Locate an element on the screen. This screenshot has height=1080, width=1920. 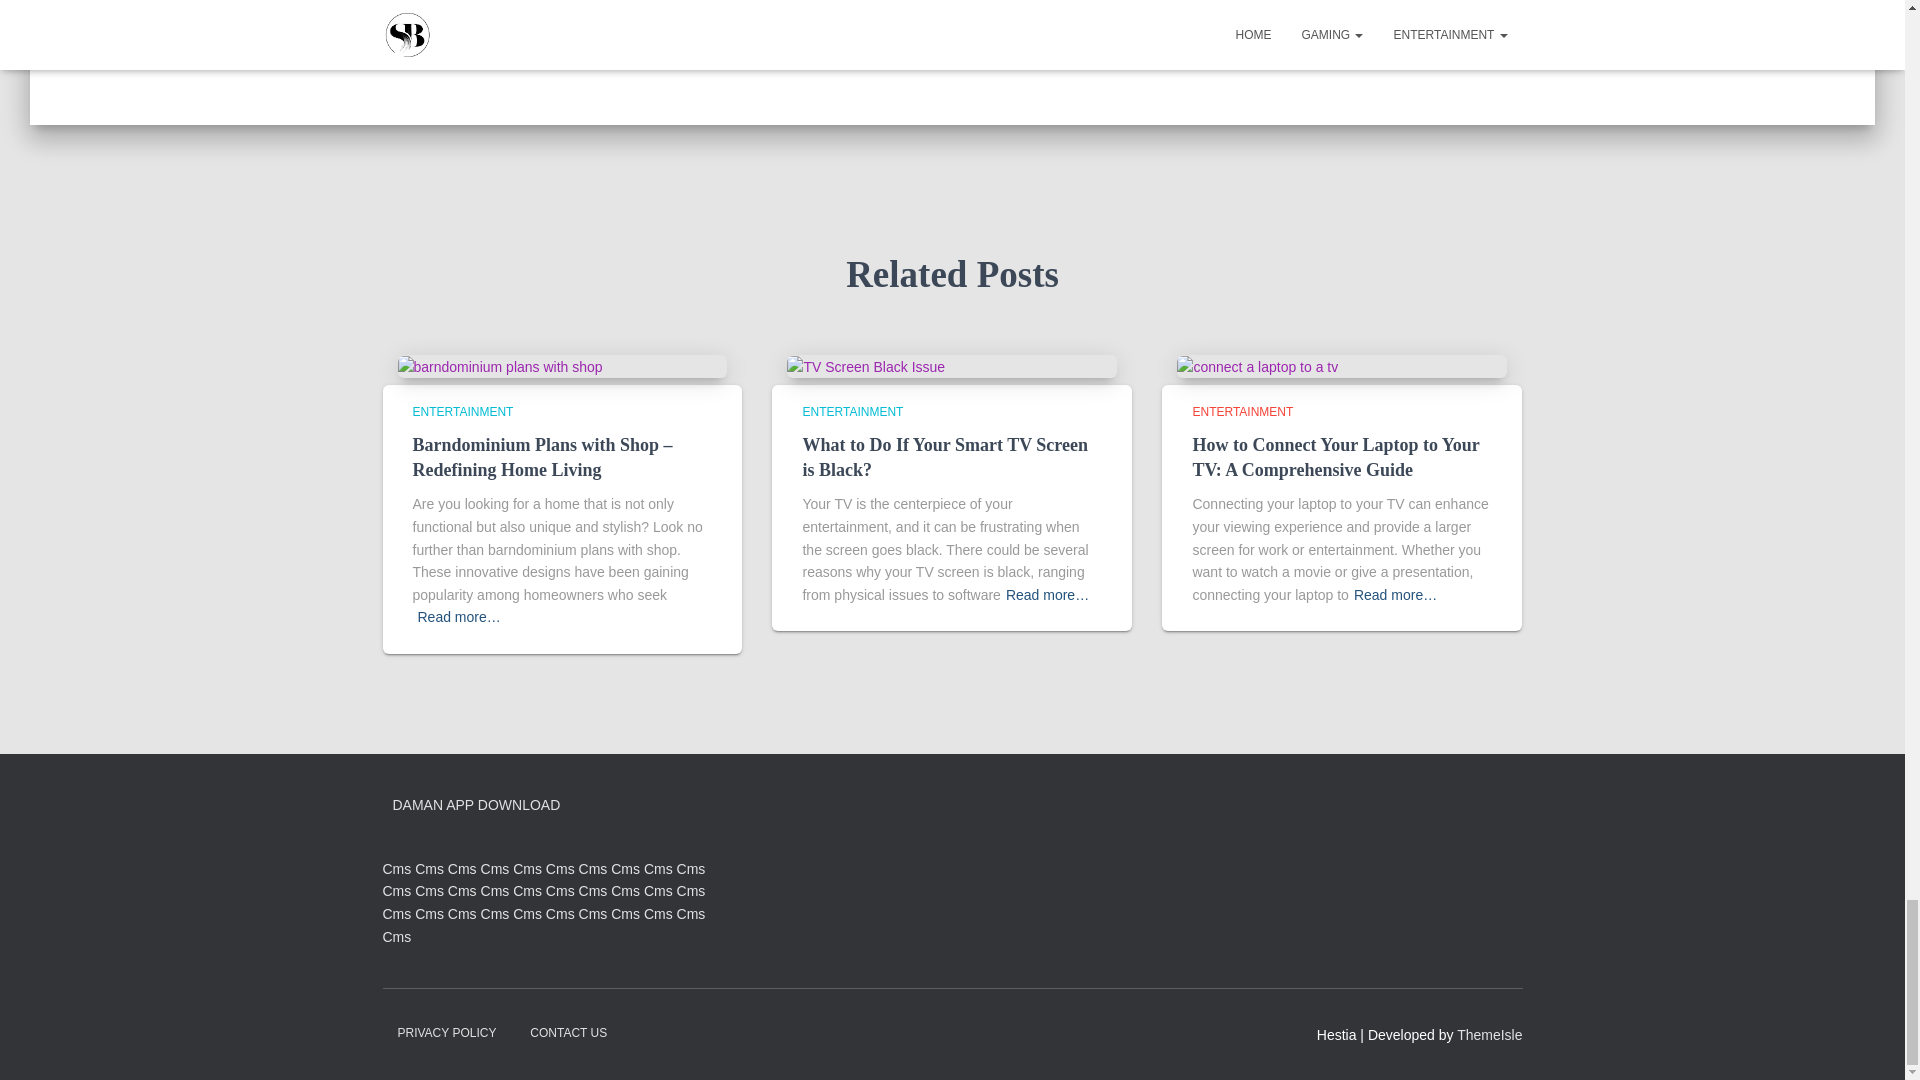
What to Do If Your Smart TV Screen is Black? is located at coordinates (945, 457).